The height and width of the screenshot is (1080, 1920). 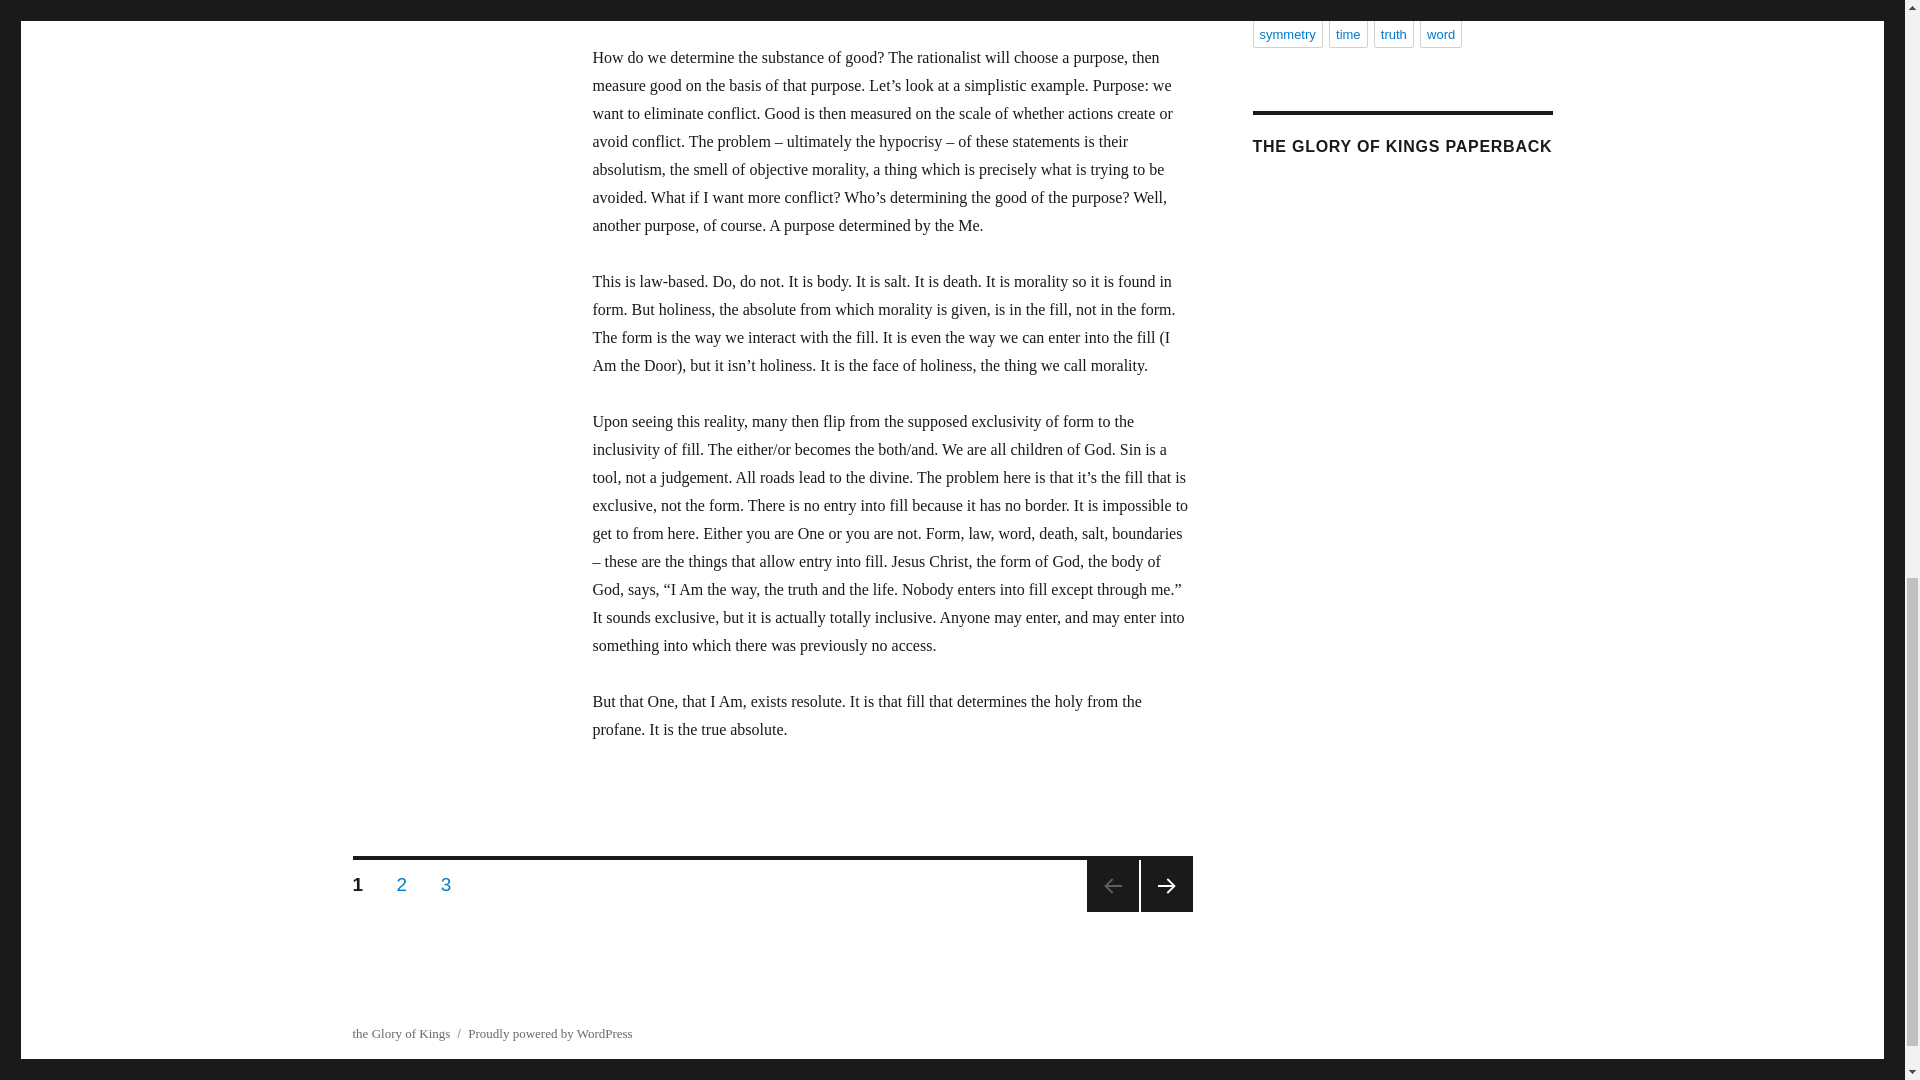 I want to click on NEXT PAGE, so click(x=1166, y=885).